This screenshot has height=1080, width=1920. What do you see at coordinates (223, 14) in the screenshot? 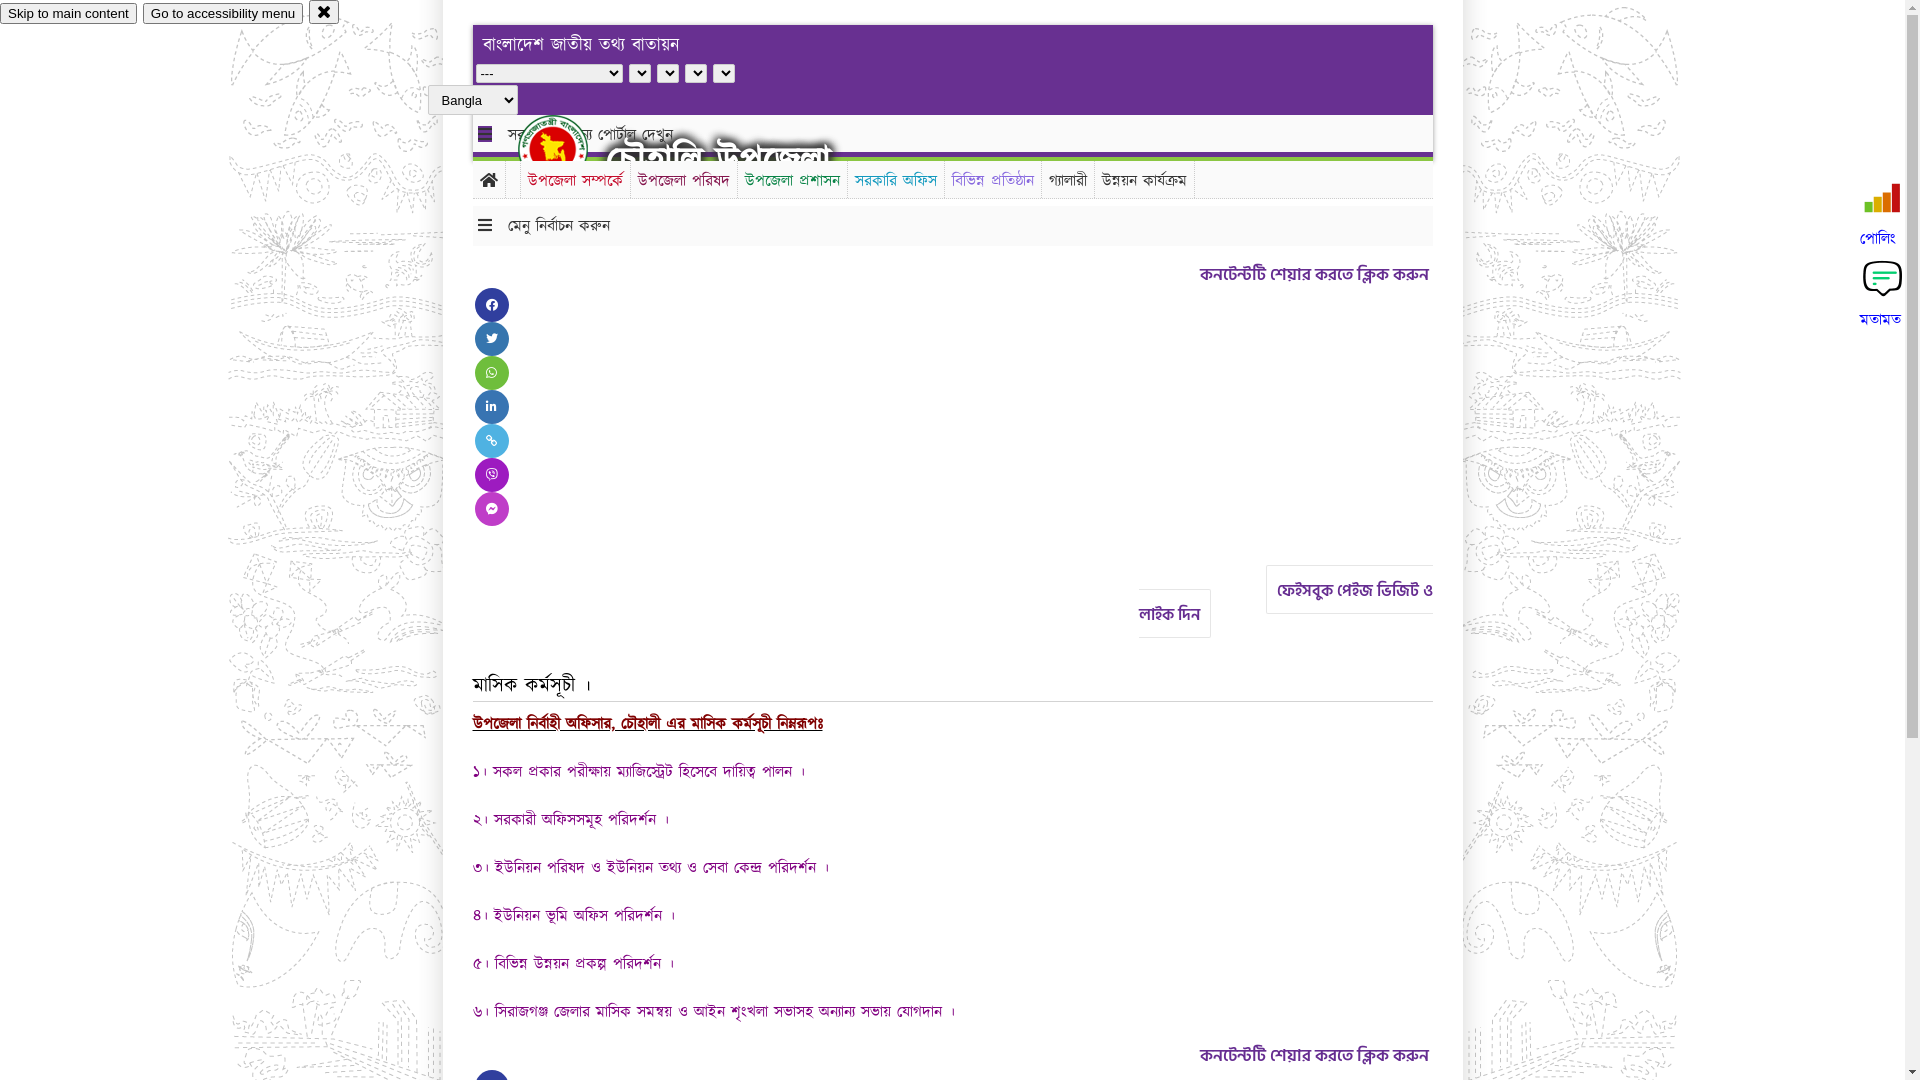
I see `Go to accessibility menu` at bounding box center [223, 14].